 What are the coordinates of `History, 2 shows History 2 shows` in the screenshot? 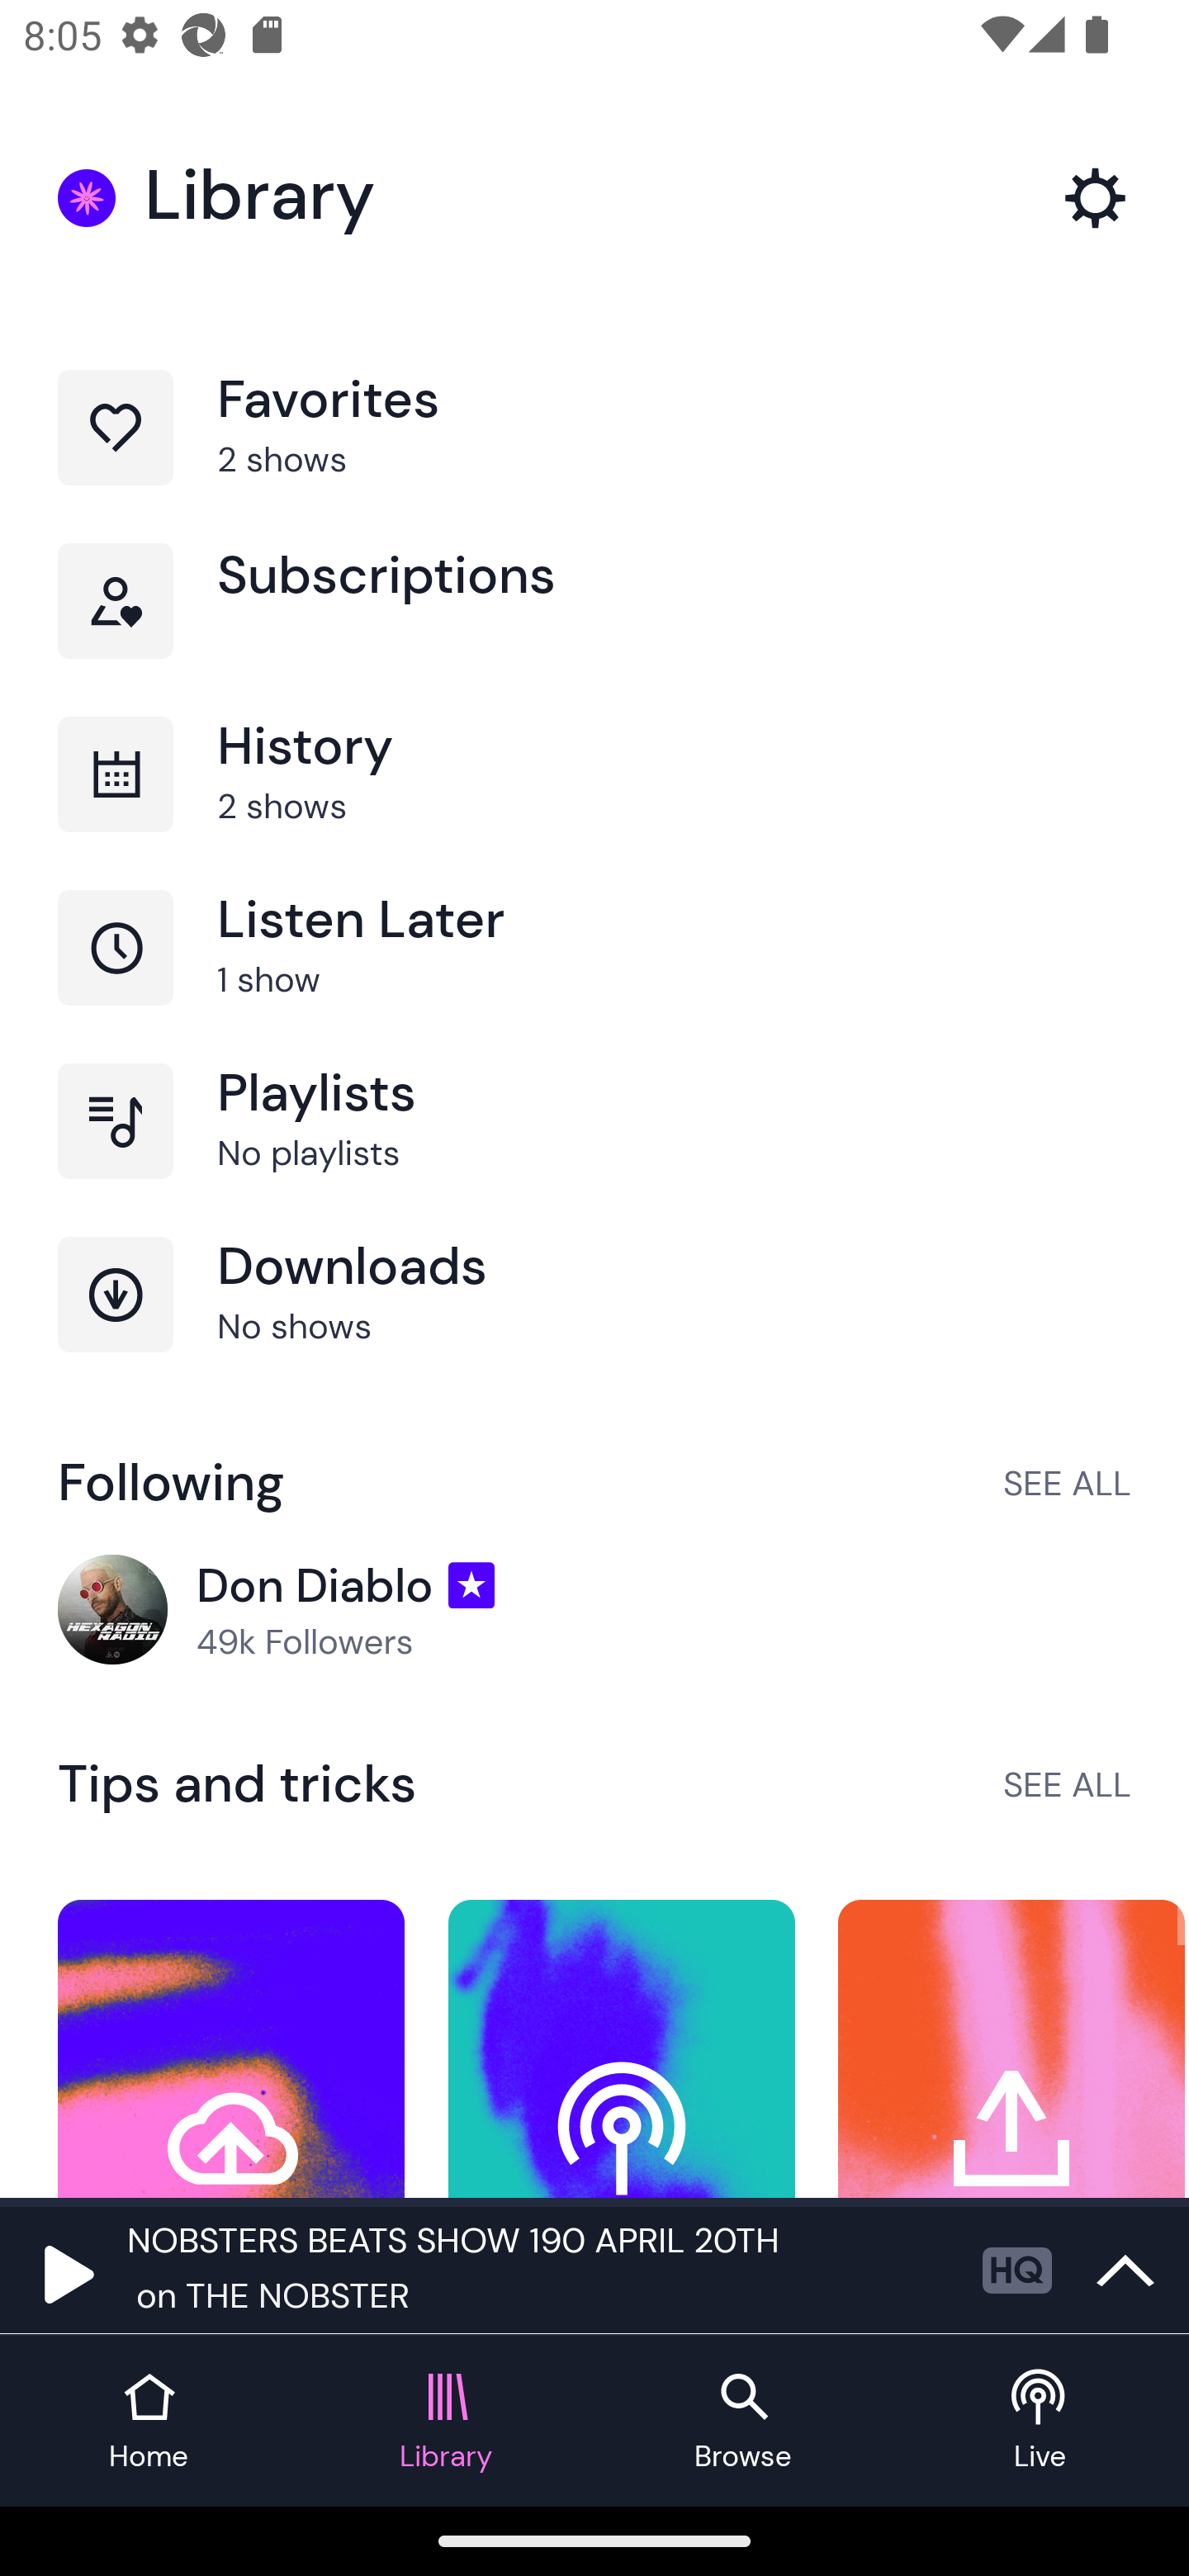 It's located at (594, 803).